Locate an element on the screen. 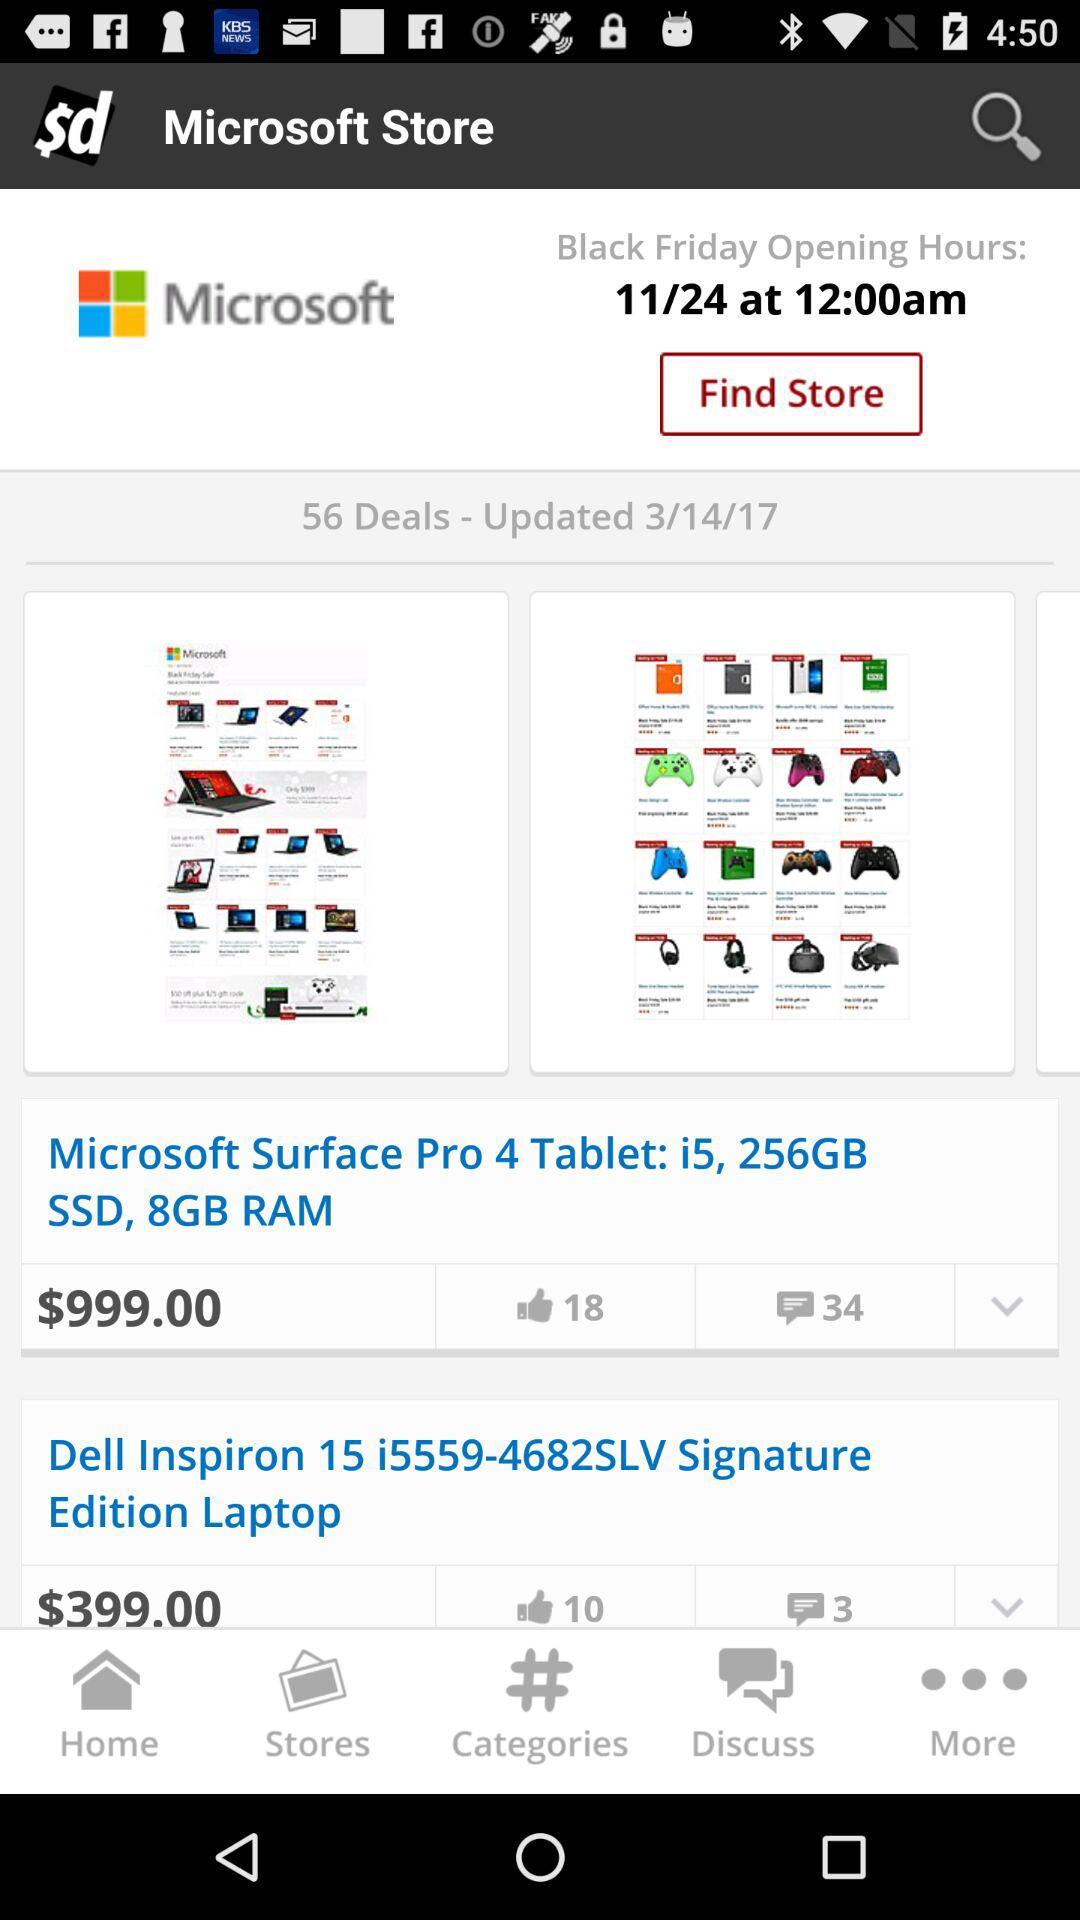 The image size is (1080, 1920). select the search icon is located at coordinates (1006, 126).